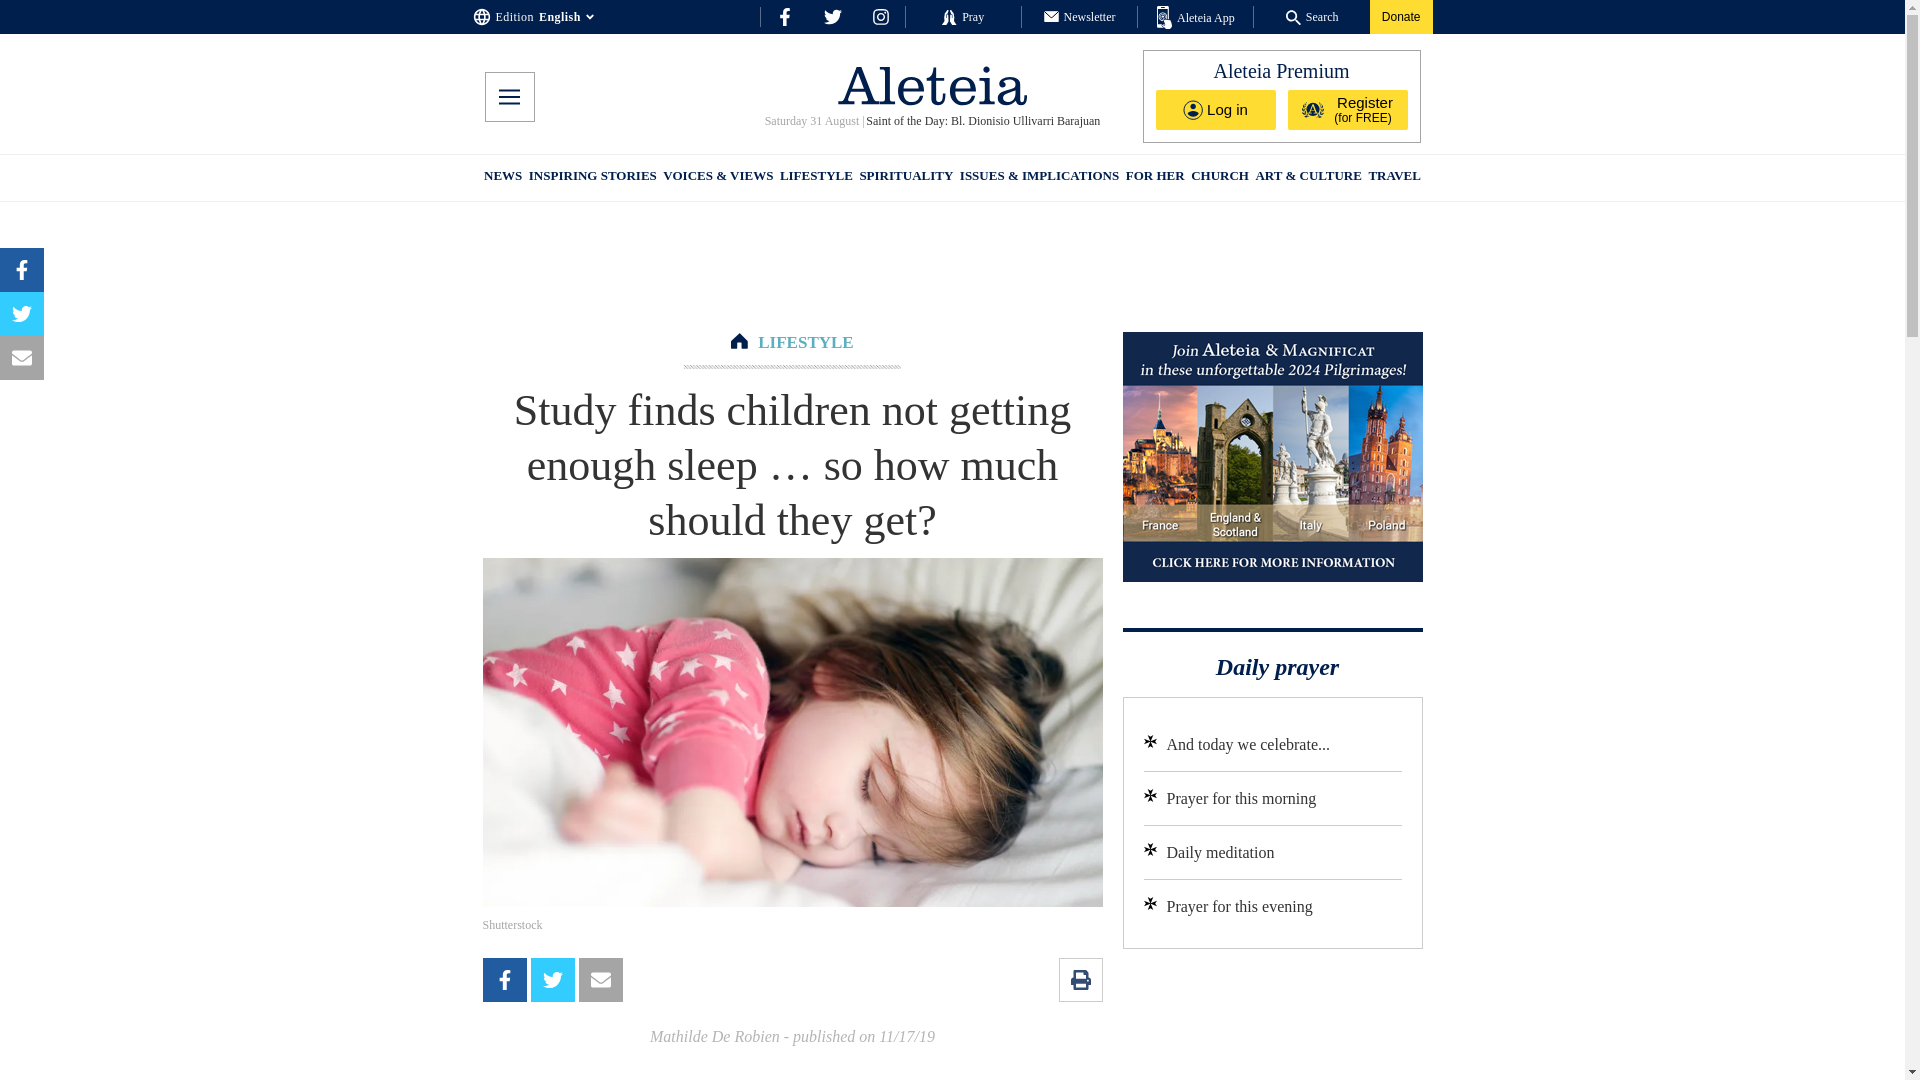  Describe the element at coordinates (784, 16) in the screenshot. I see `social-fb-top-row` at that location.